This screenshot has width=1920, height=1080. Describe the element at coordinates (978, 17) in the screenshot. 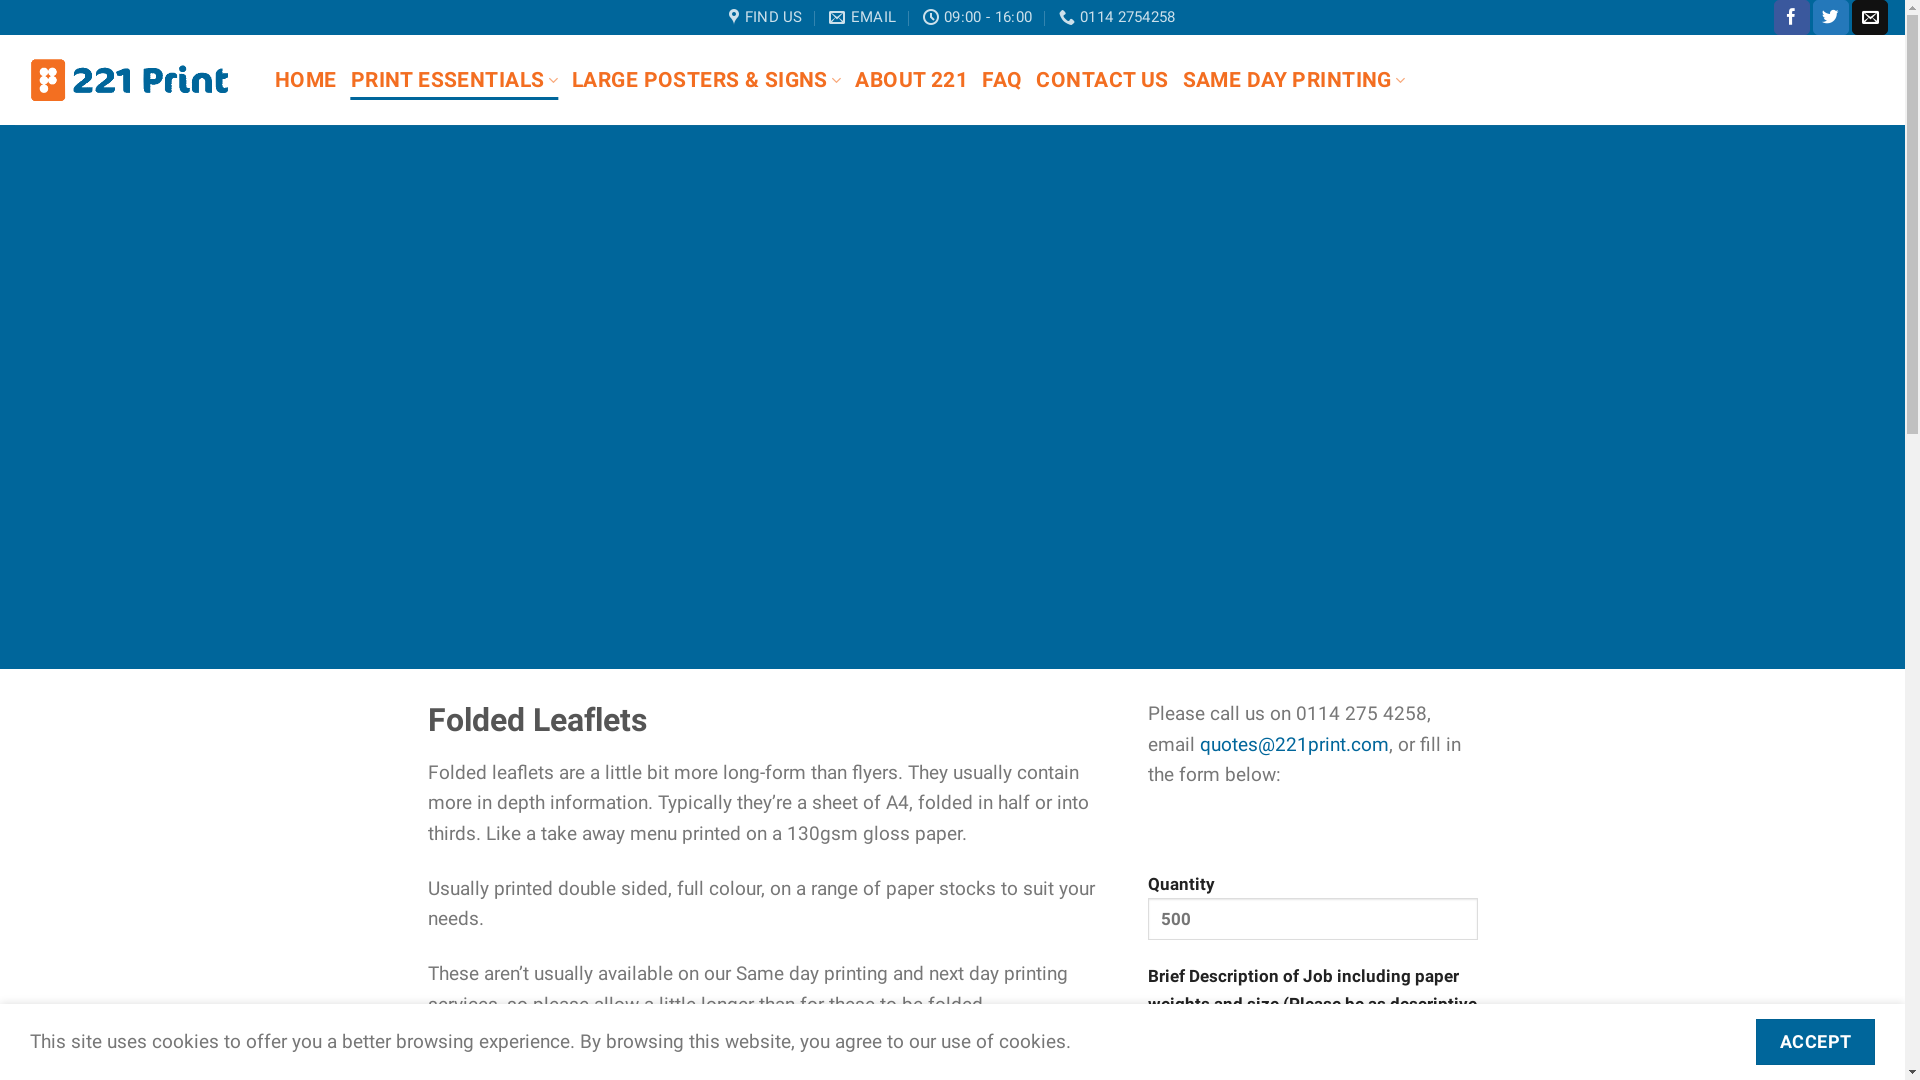

I see `09:00 - 16:00` at that location.